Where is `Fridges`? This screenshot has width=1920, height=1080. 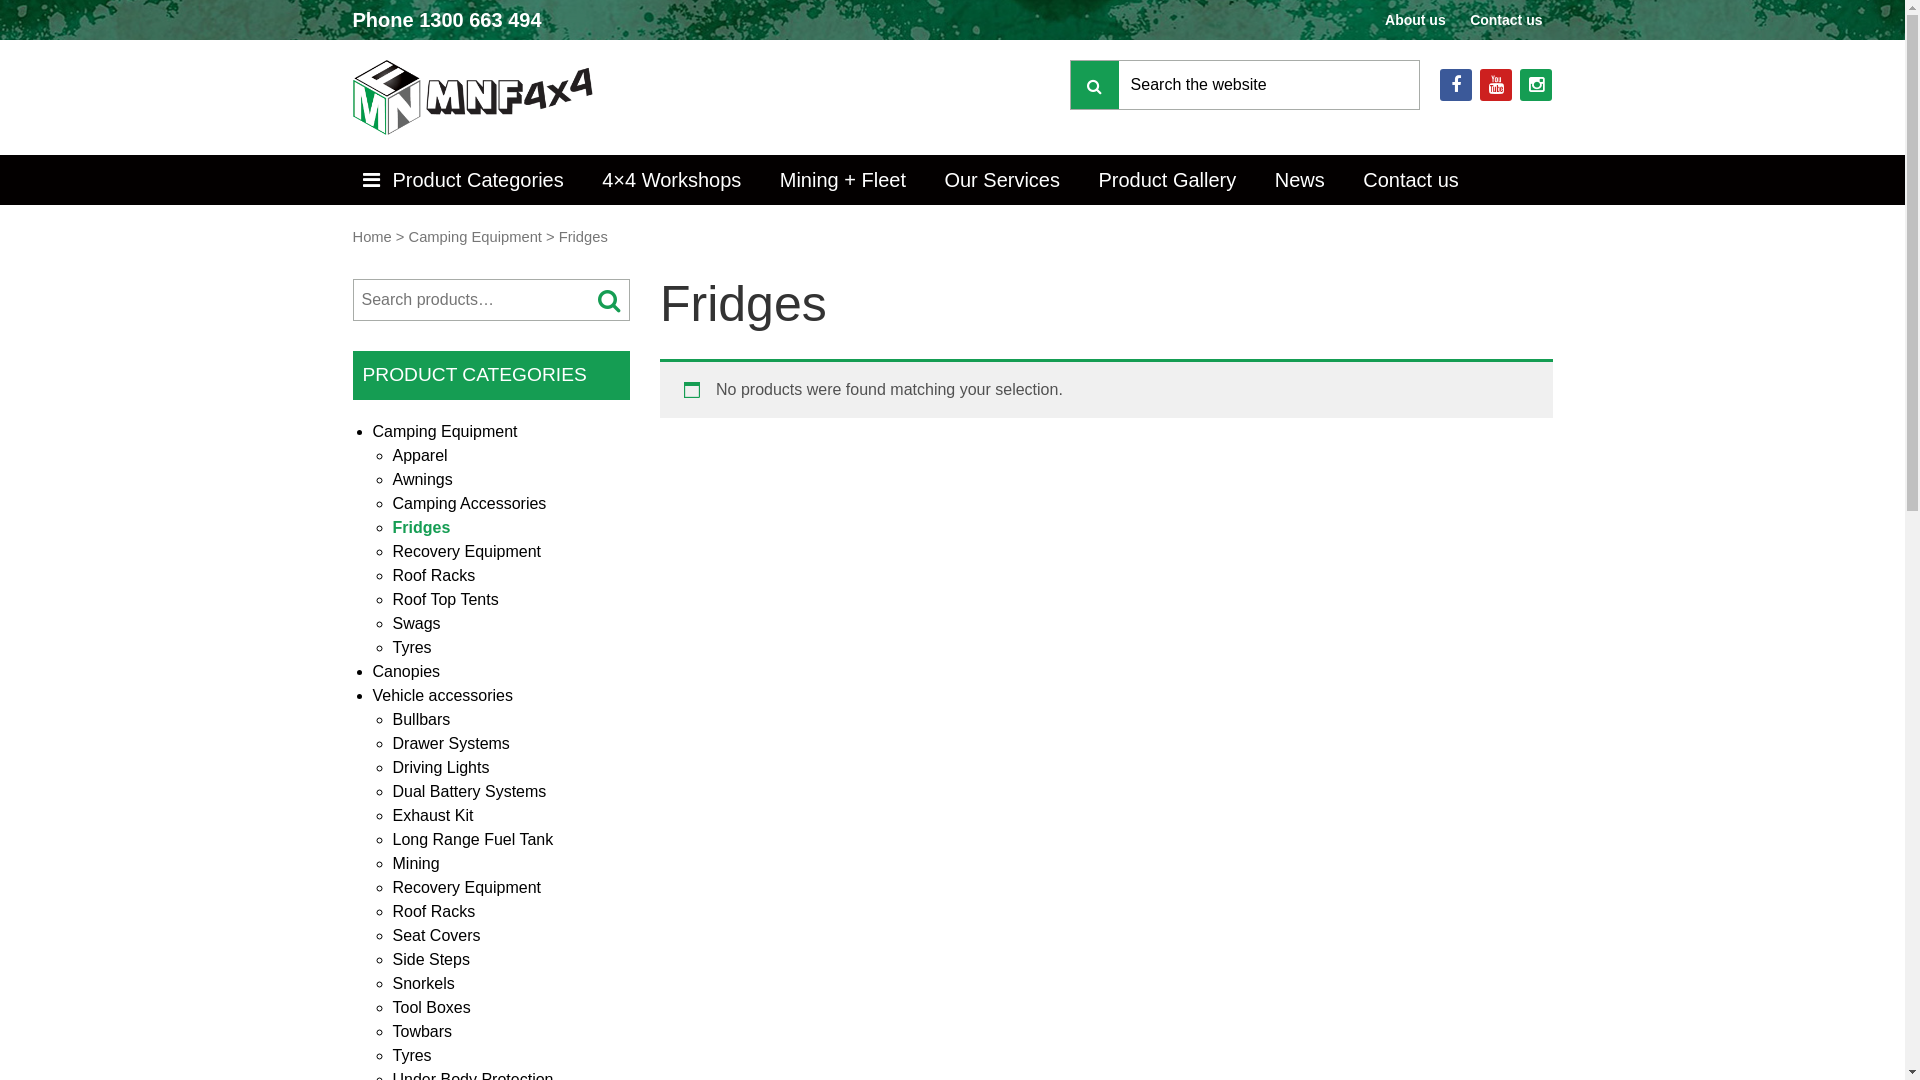 Fridges is located at coordinates (421, 528).